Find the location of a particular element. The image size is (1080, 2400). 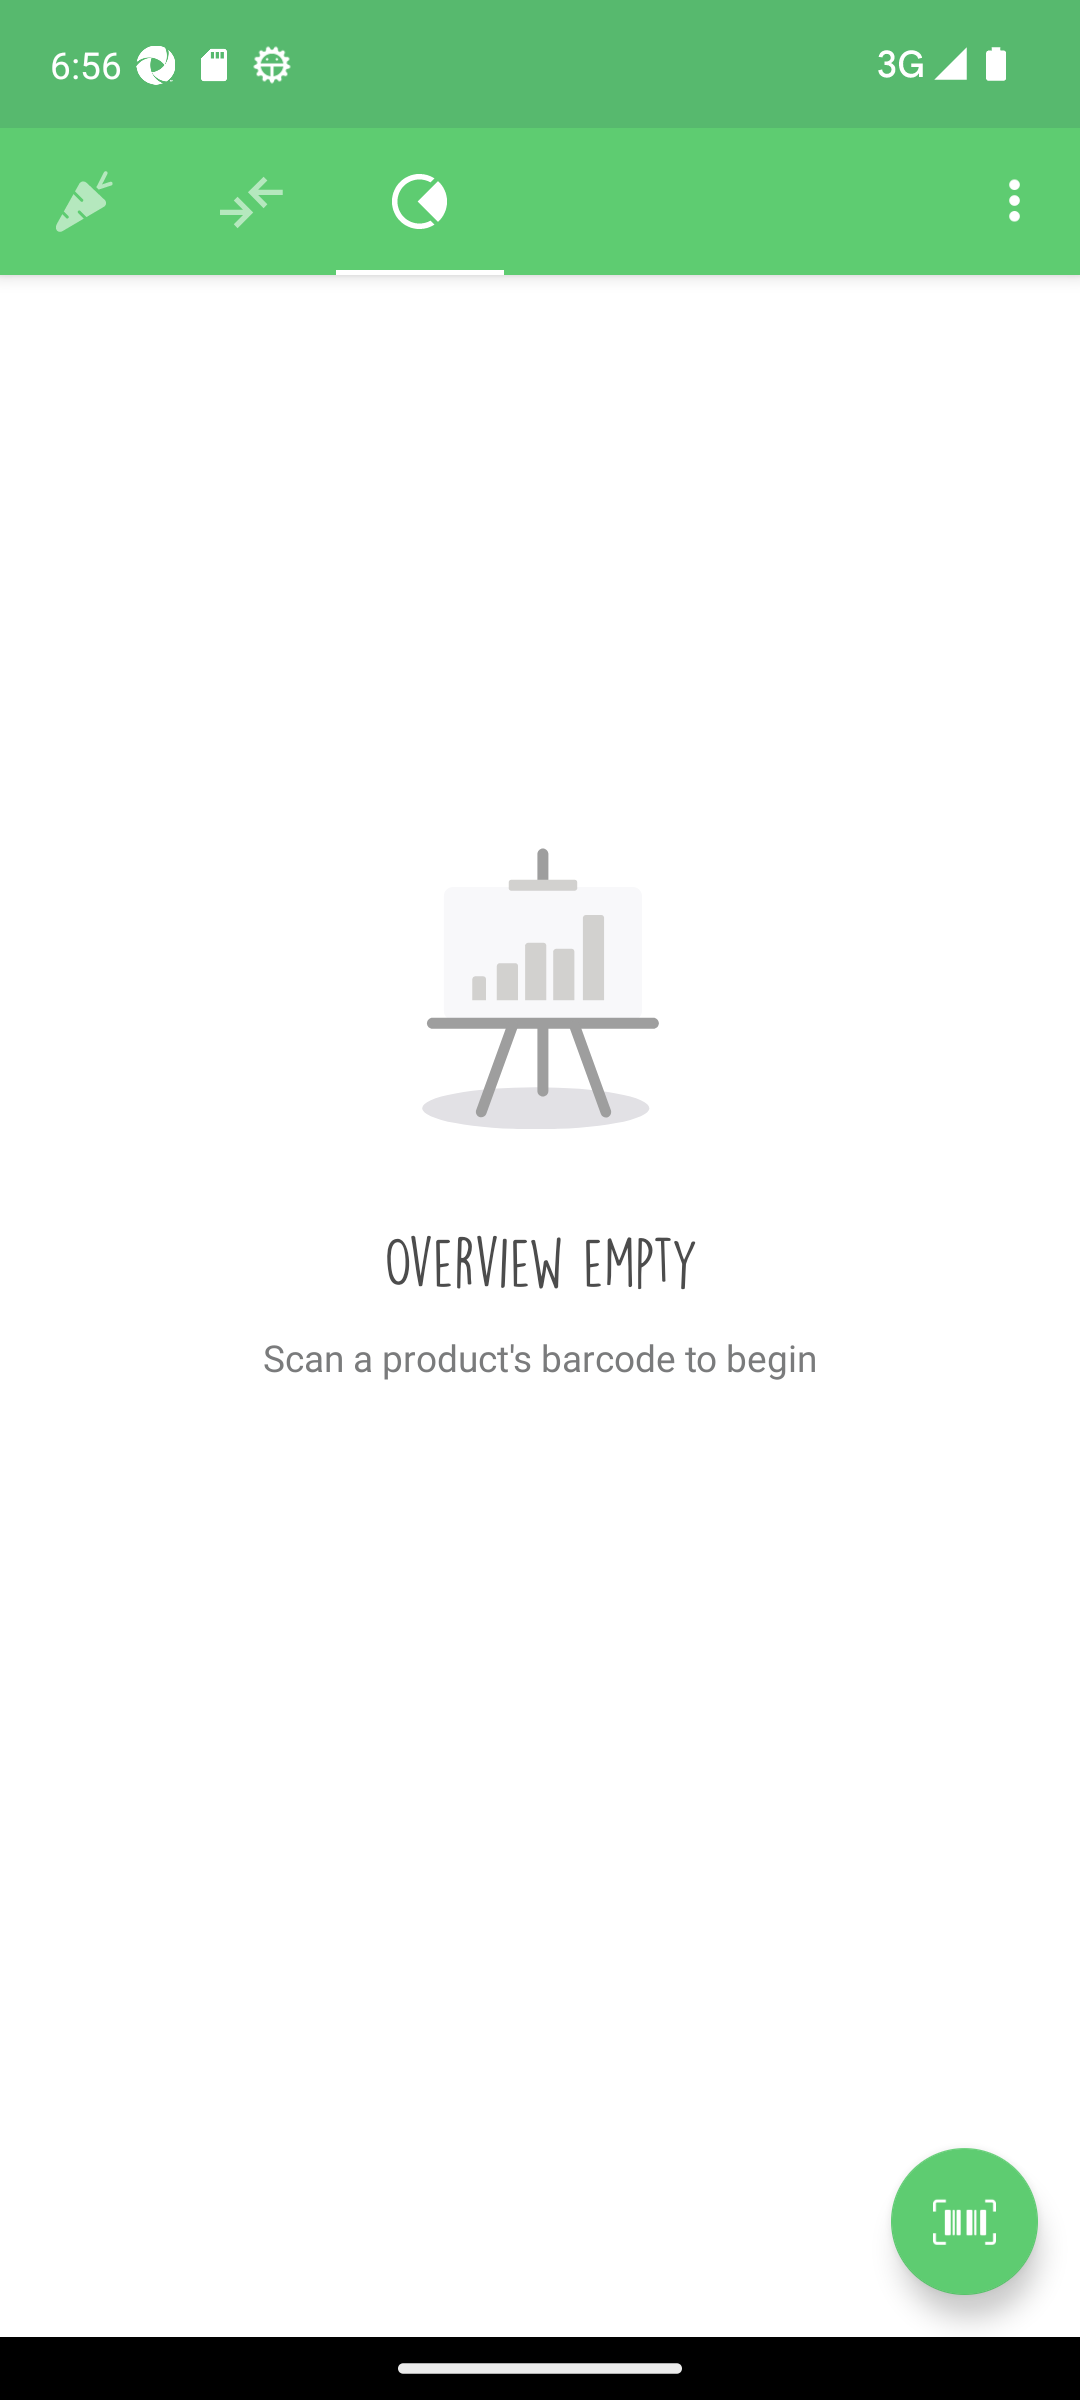

Recommendations is located at coordinates (252, 202).